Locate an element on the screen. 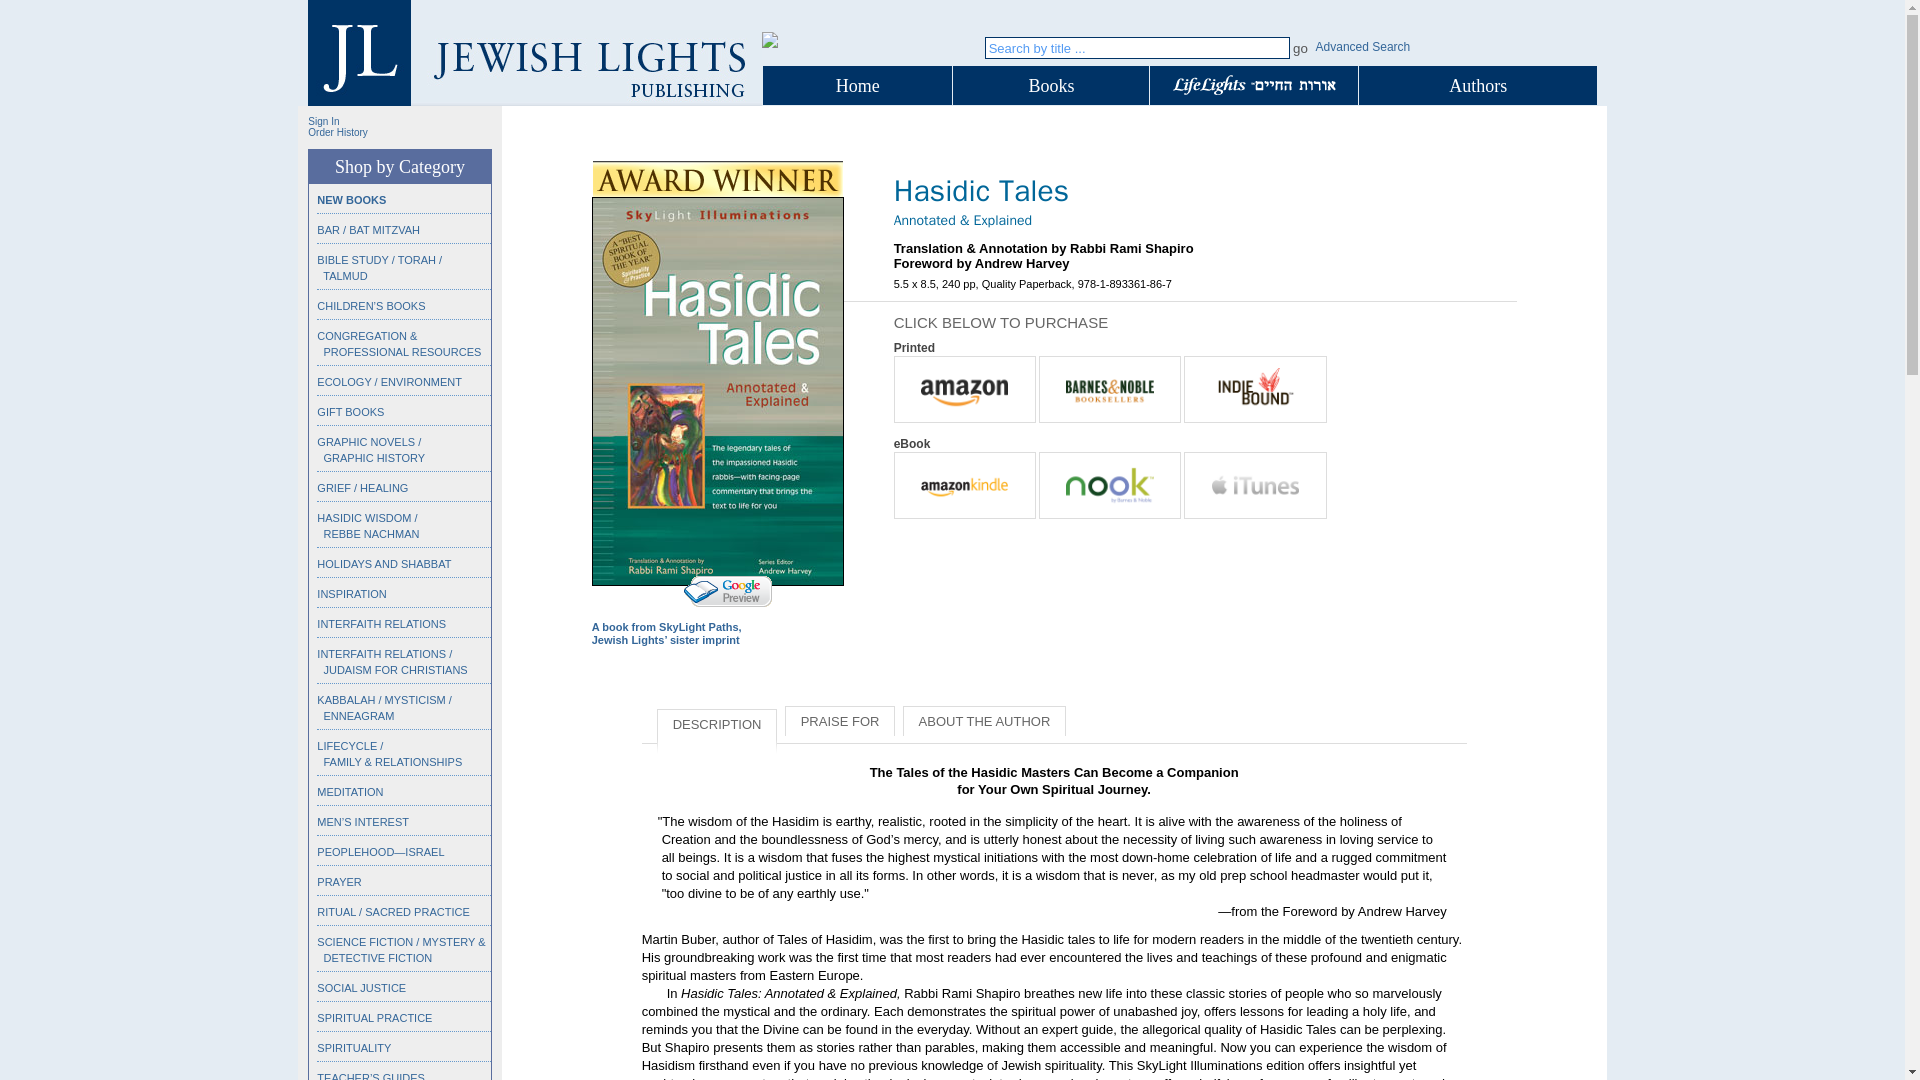 The image size is (1920, 1080). MEDITATION is located at coordinates (349, 792).